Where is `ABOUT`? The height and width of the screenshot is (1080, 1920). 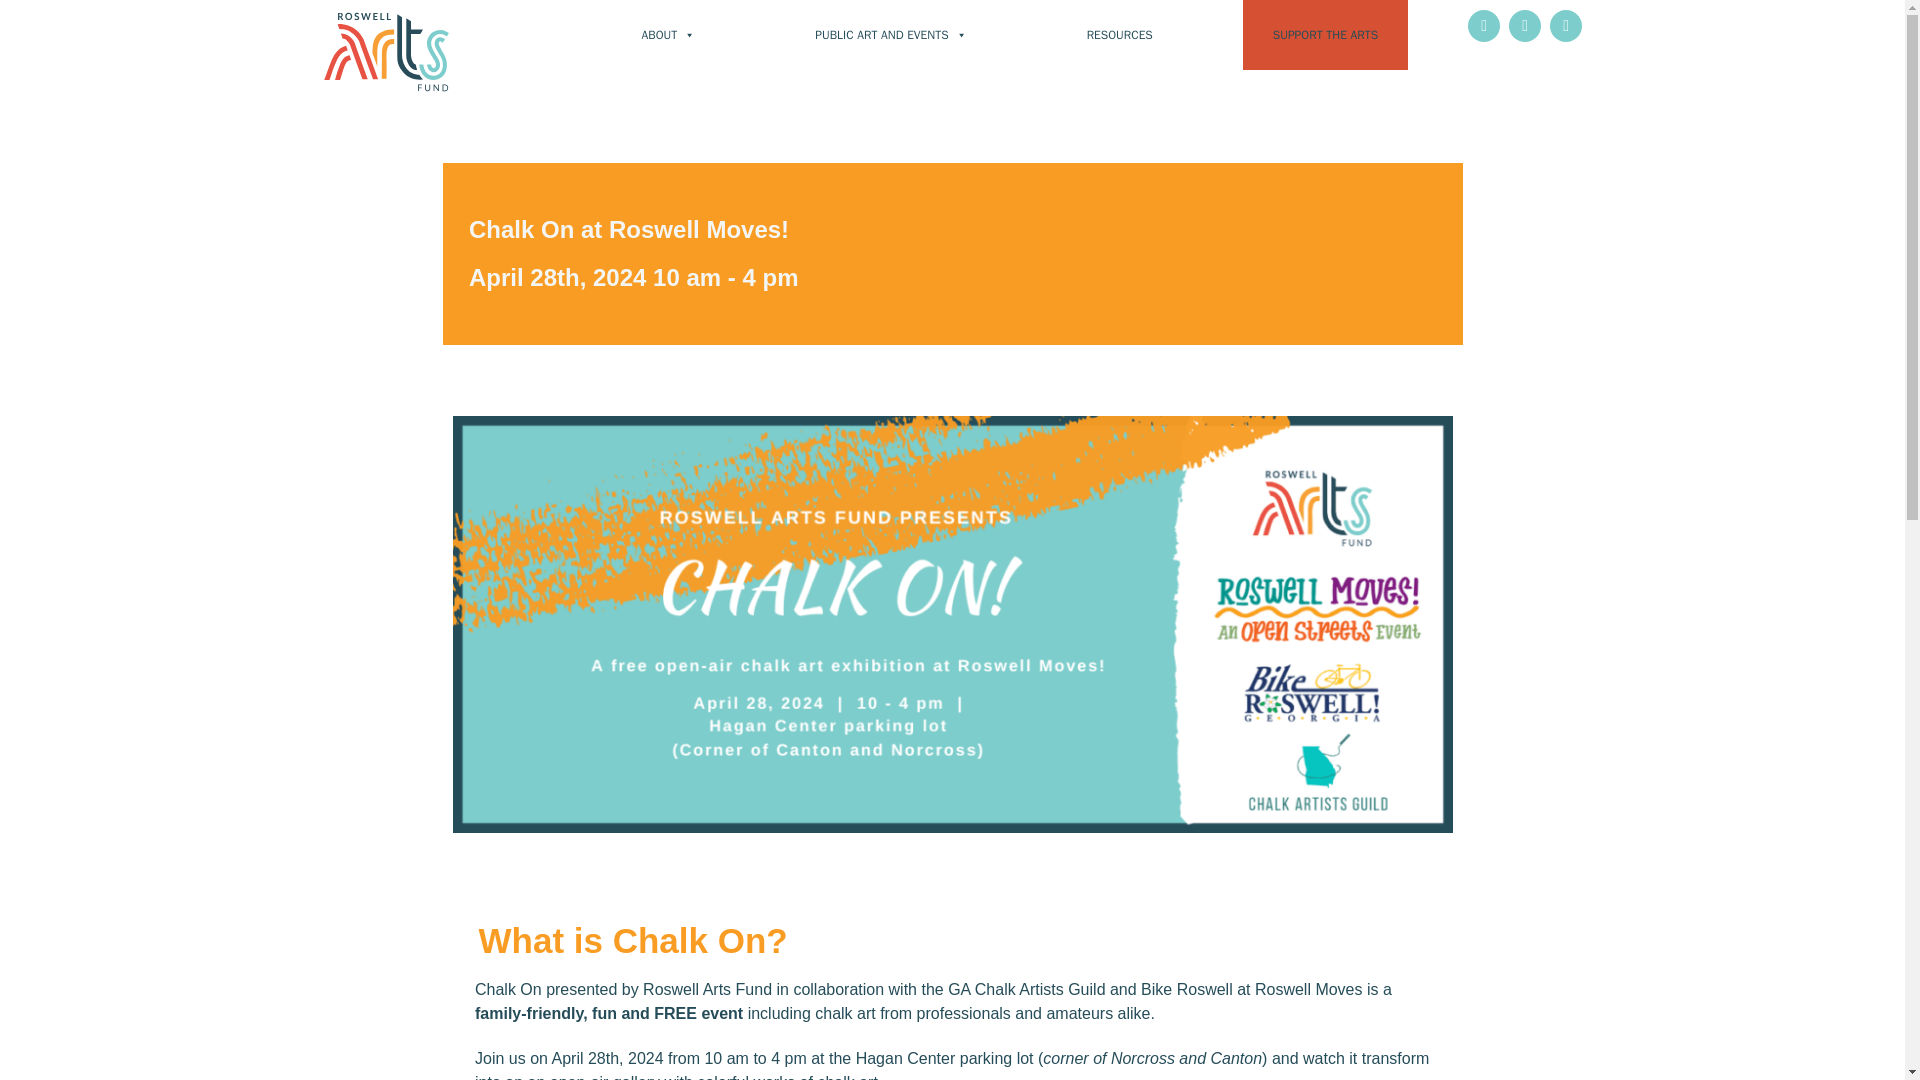 ABOUT is located at coordinates (668, 35).